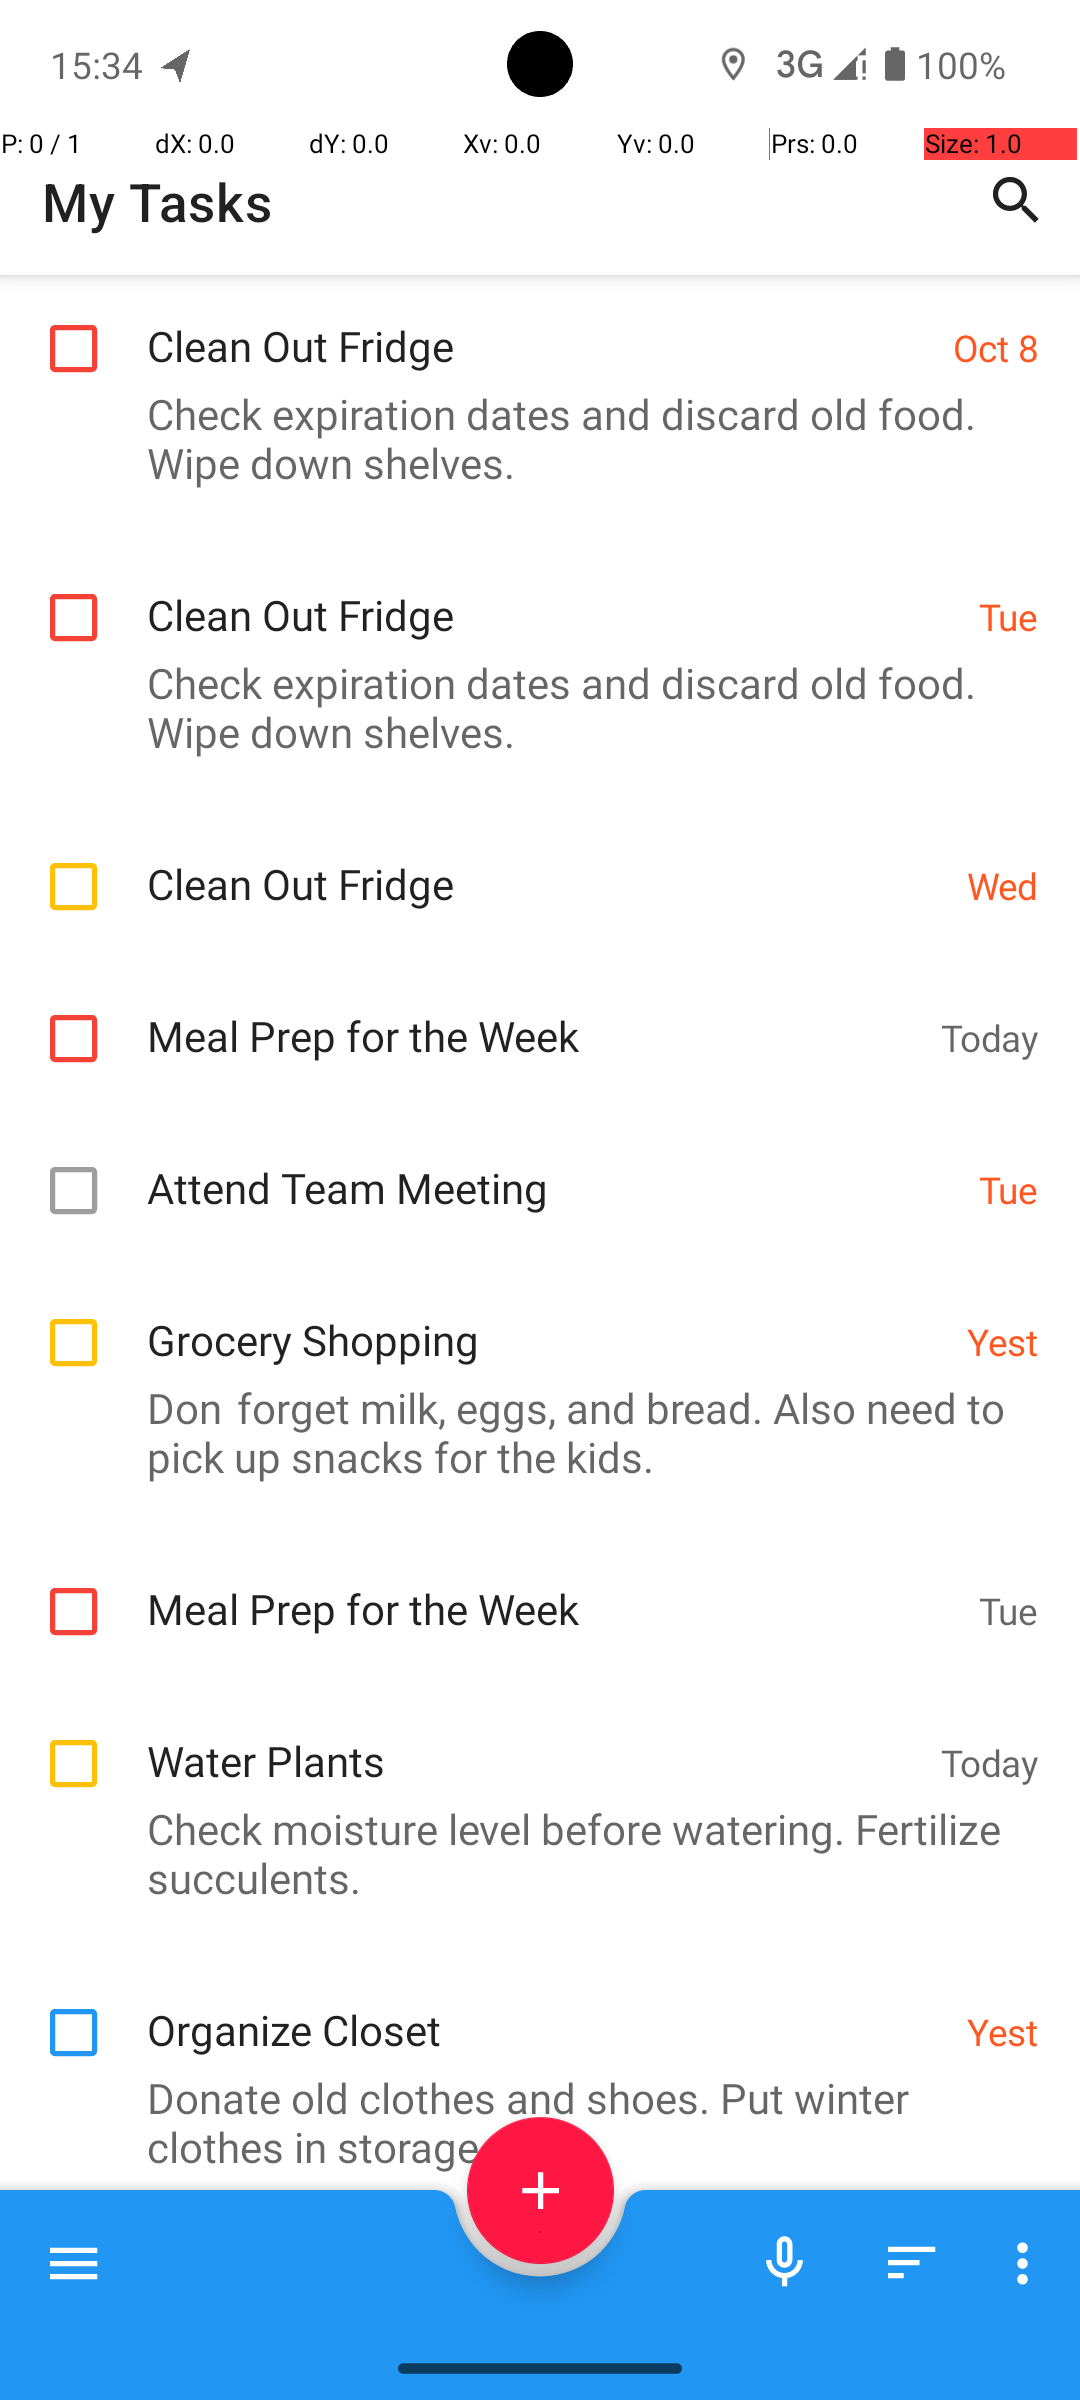  I want to click on Don	 forget milk, eggs, and bread. Also need to pick up snacks for the kids., so click(530, 1432).